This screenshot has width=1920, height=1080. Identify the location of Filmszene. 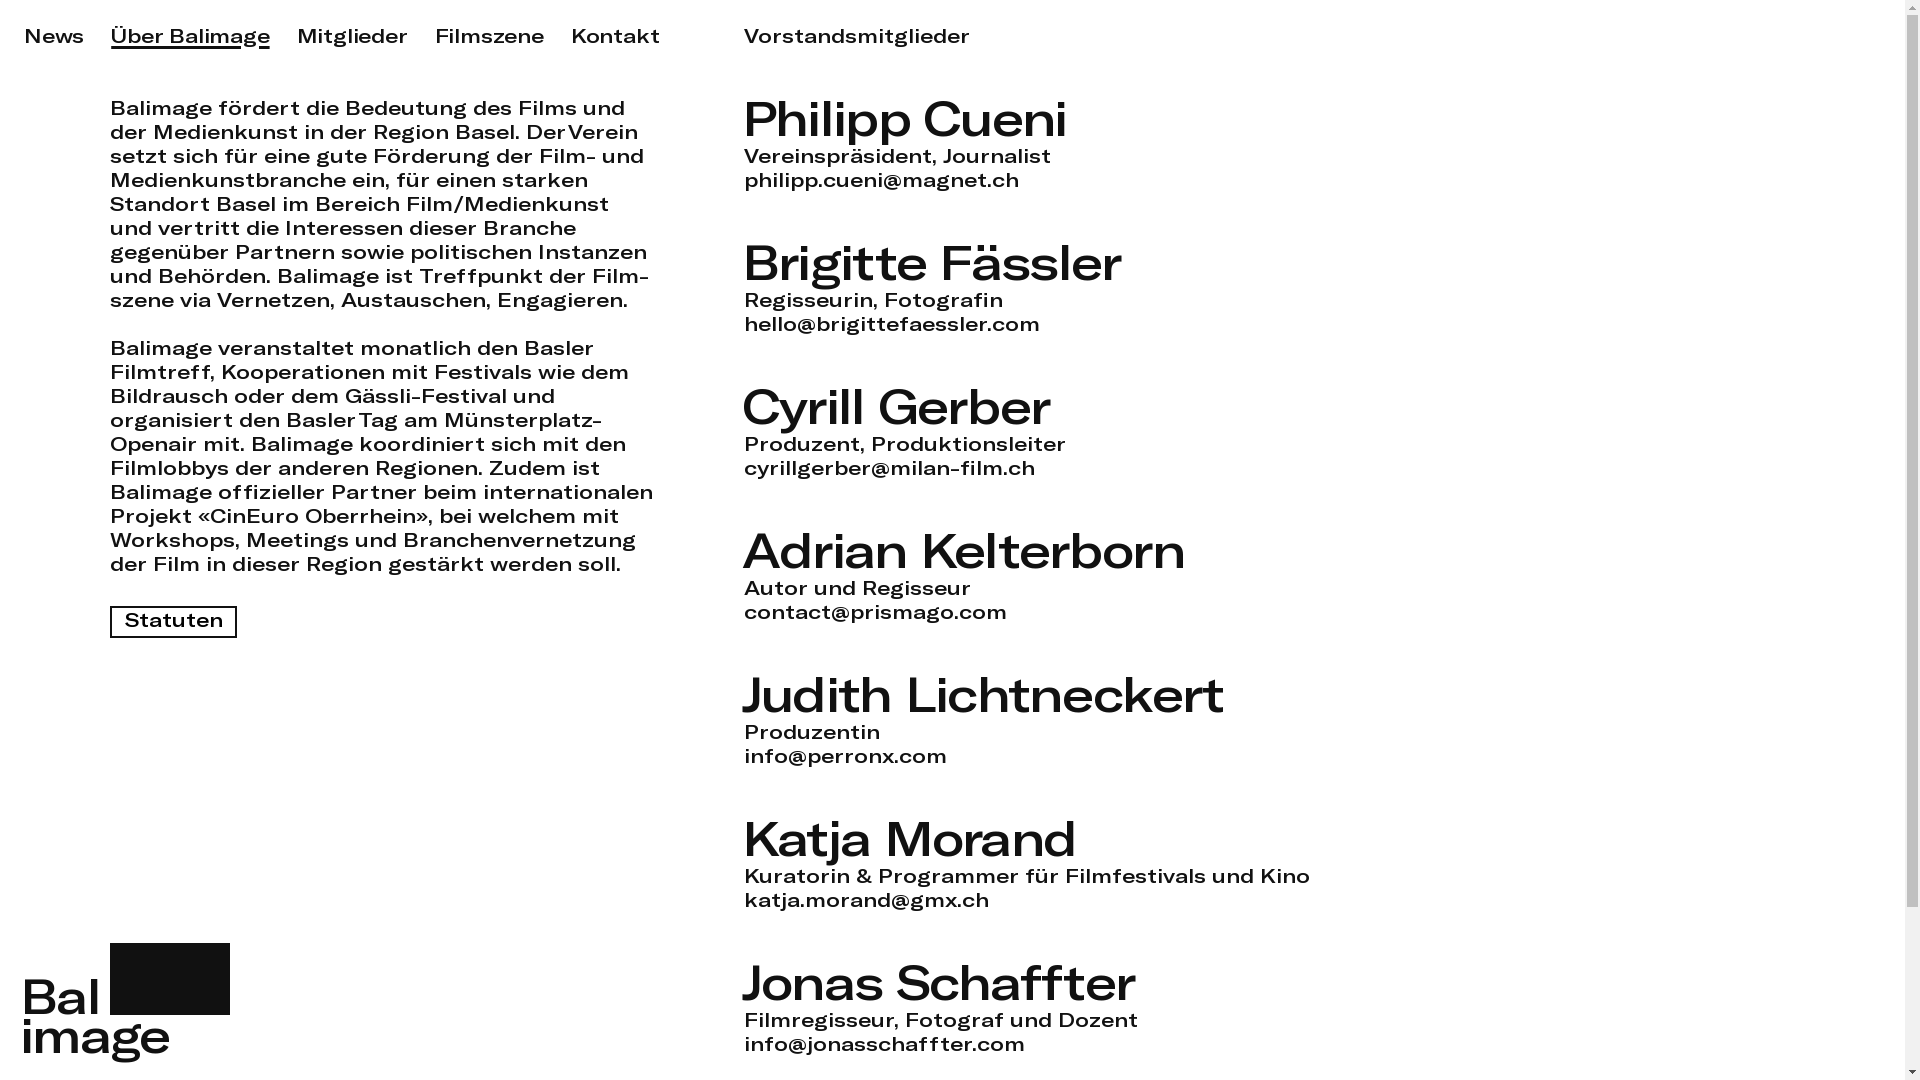
(490, 36).